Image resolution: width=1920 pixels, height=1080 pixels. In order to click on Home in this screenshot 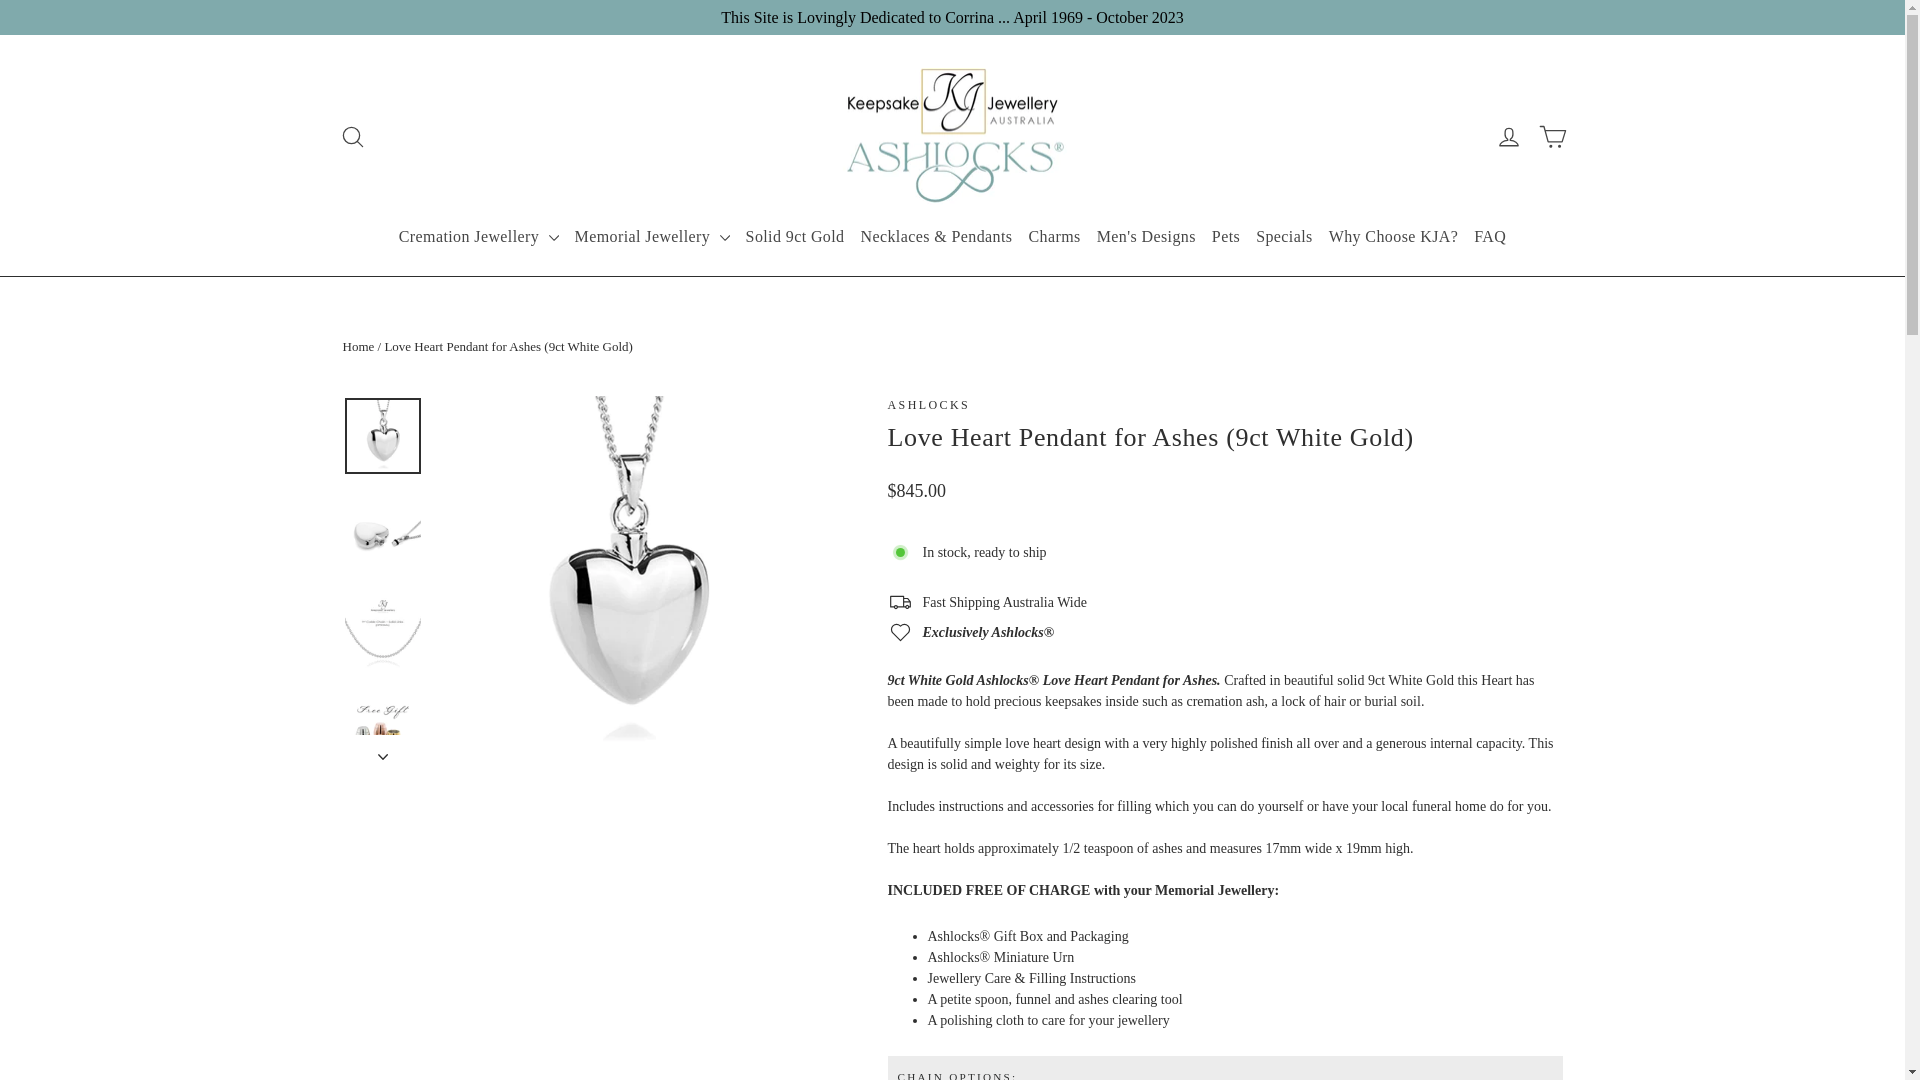, I will do `click(358, 346)`.